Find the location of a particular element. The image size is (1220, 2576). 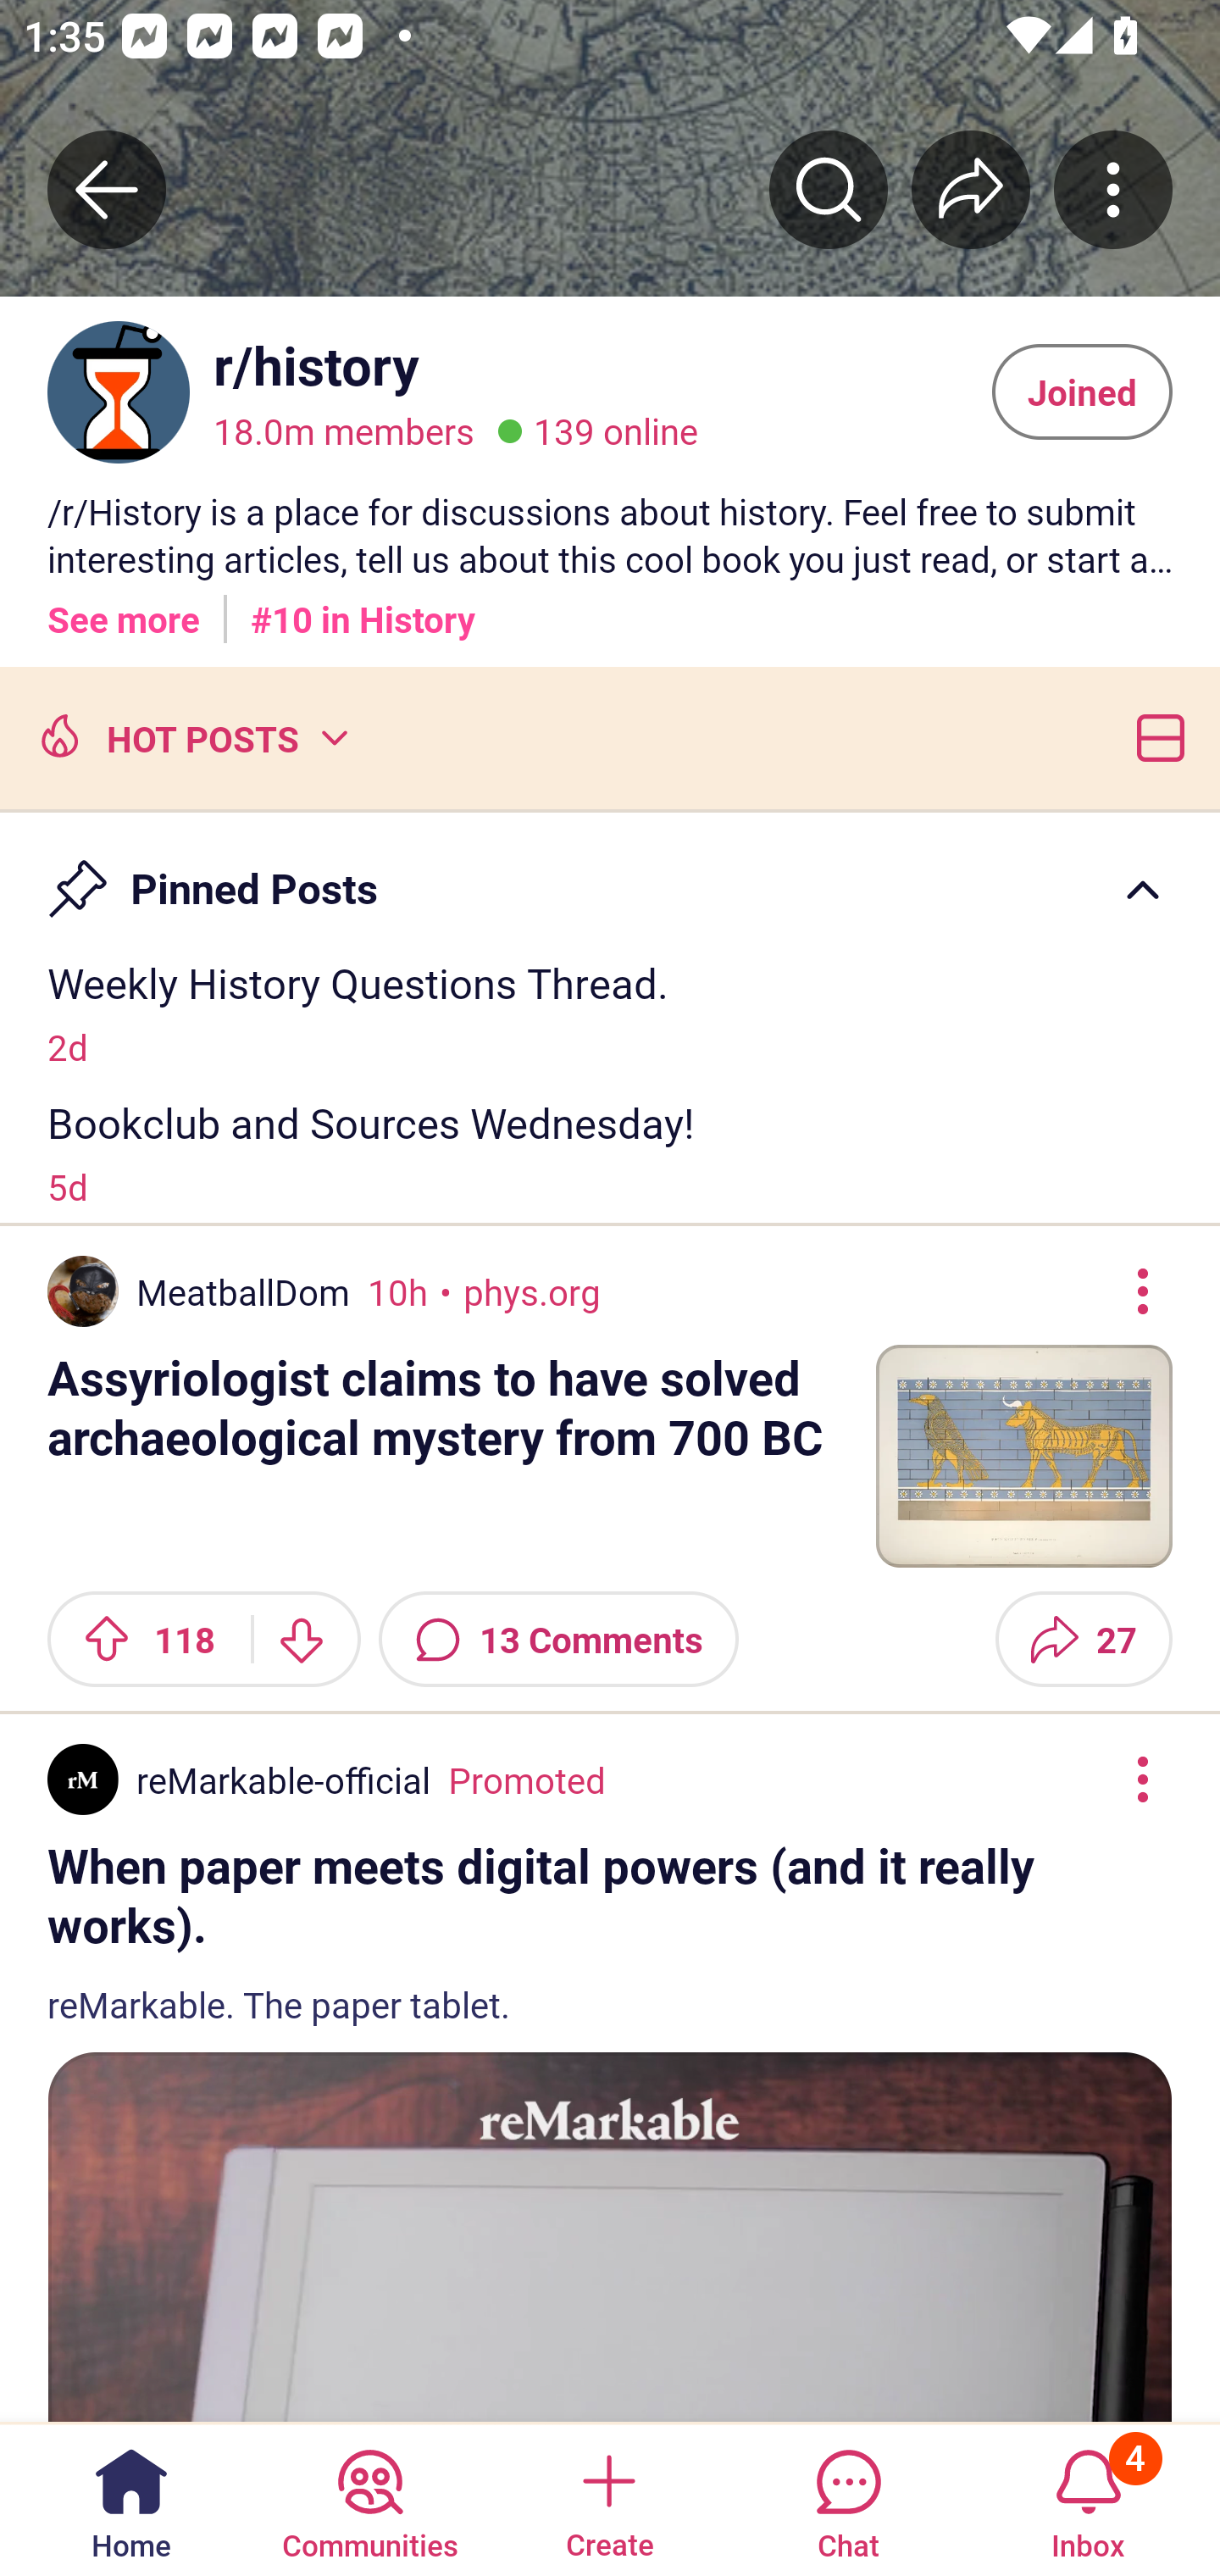

Card is located at coordinates (1154, 736).